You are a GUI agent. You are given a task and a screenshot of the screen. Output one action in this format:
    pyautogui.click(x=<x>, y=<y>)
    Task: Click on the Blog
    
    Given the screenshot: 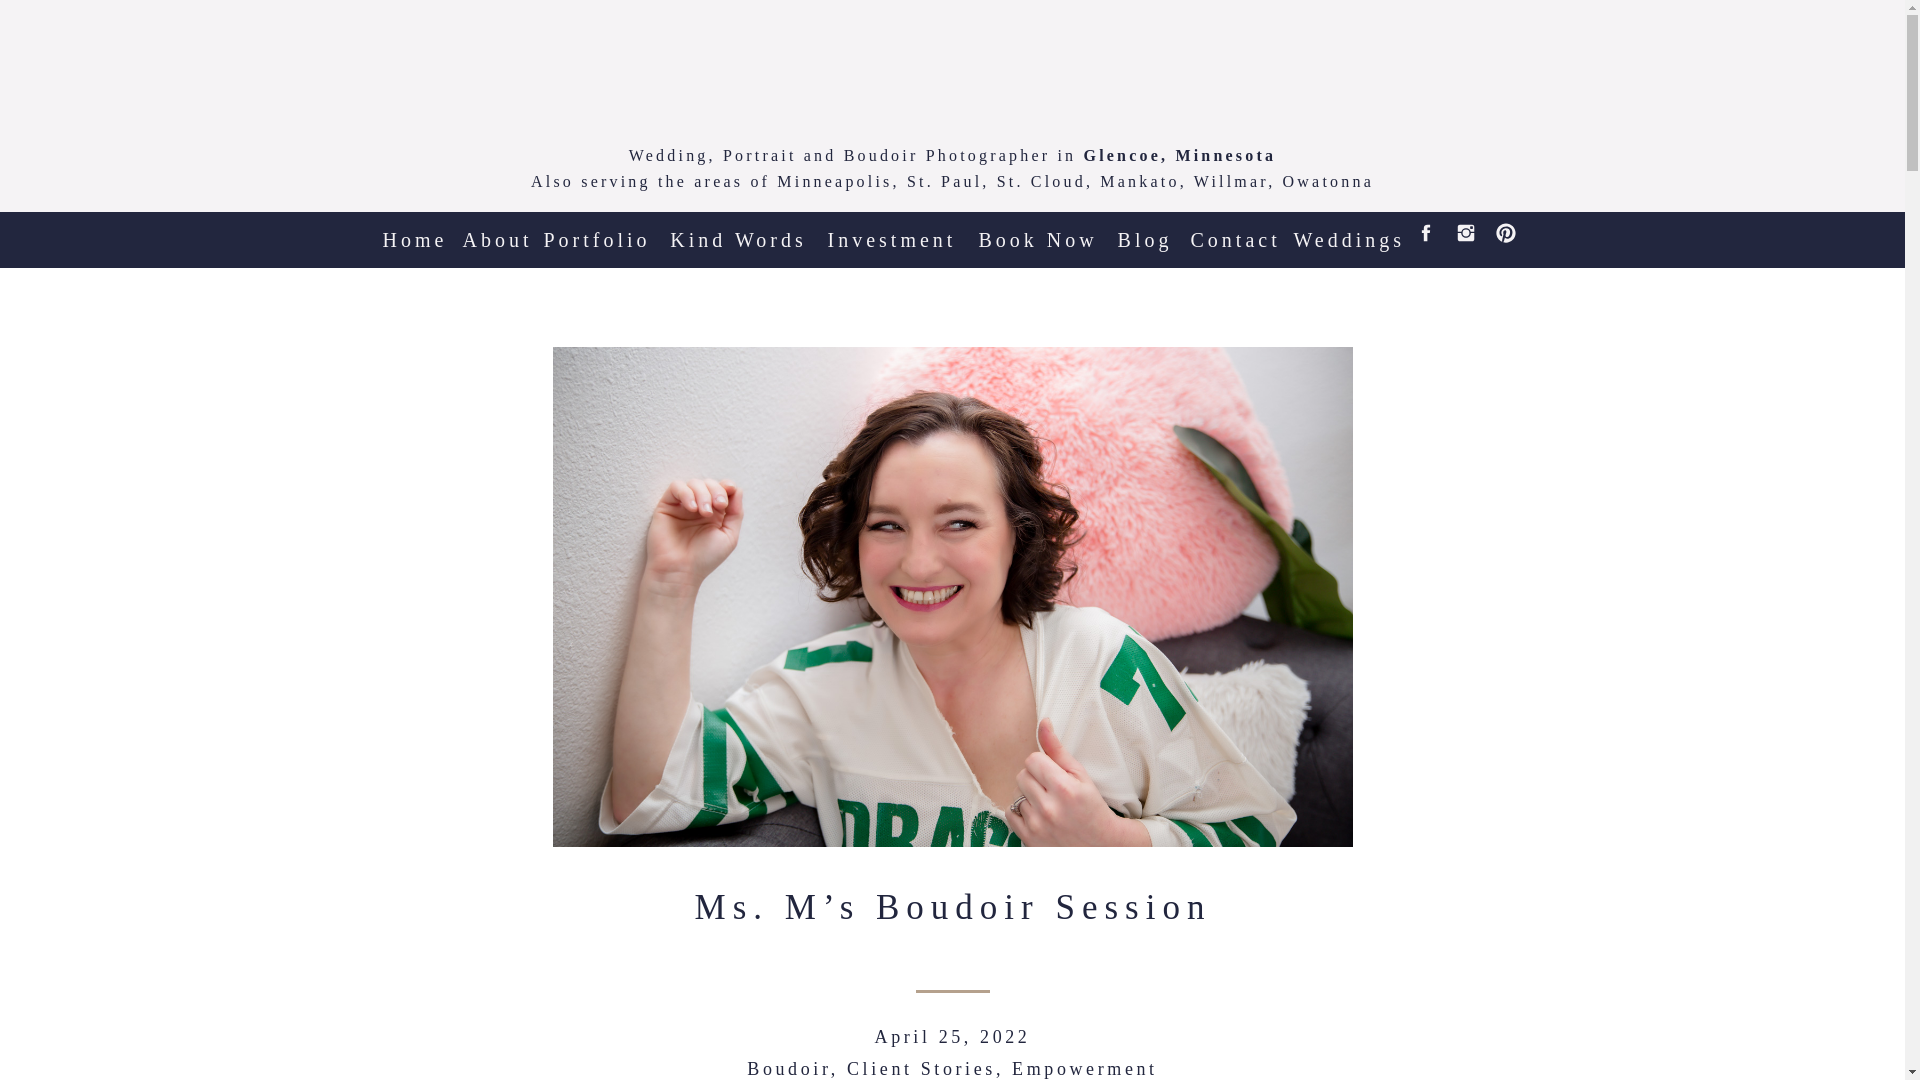 What is the action you would take?
    pyautogui.click(x=1144, y=231)
    